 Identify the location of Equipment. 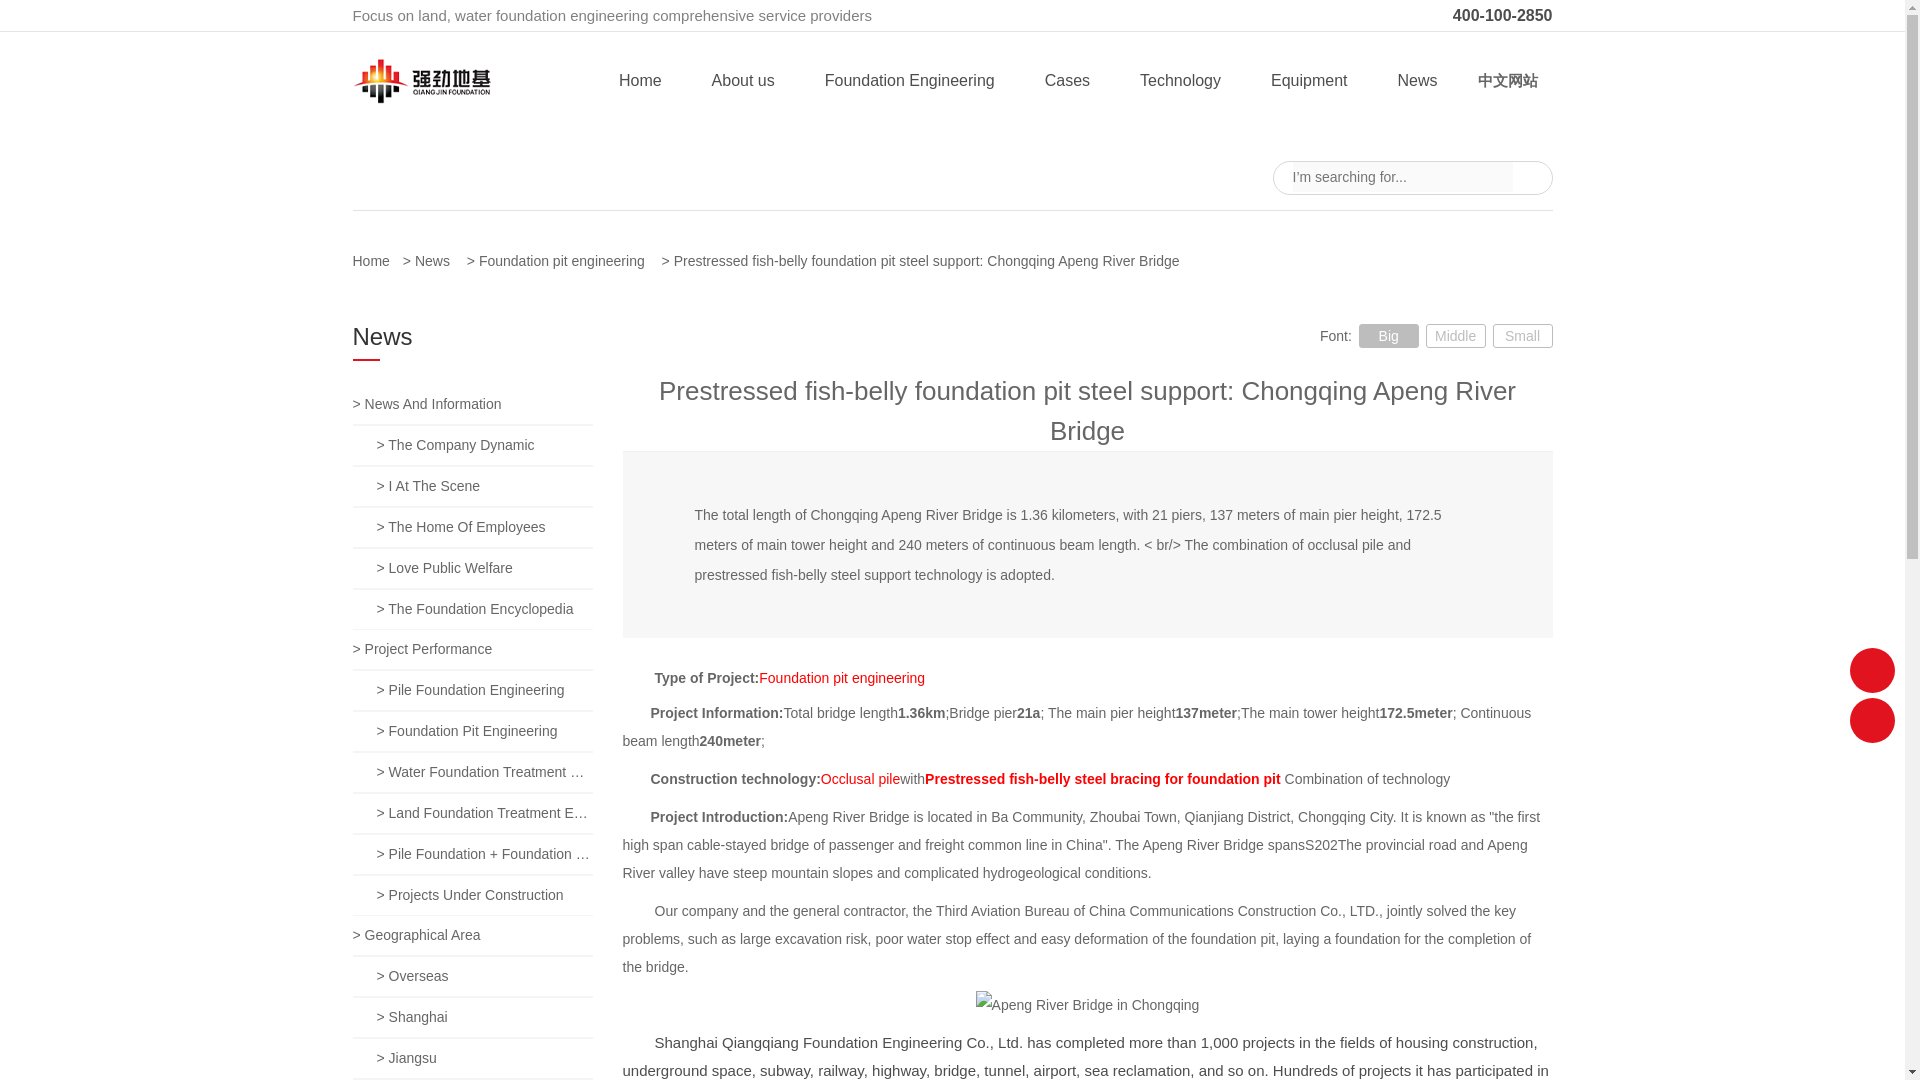
(1309, 80).